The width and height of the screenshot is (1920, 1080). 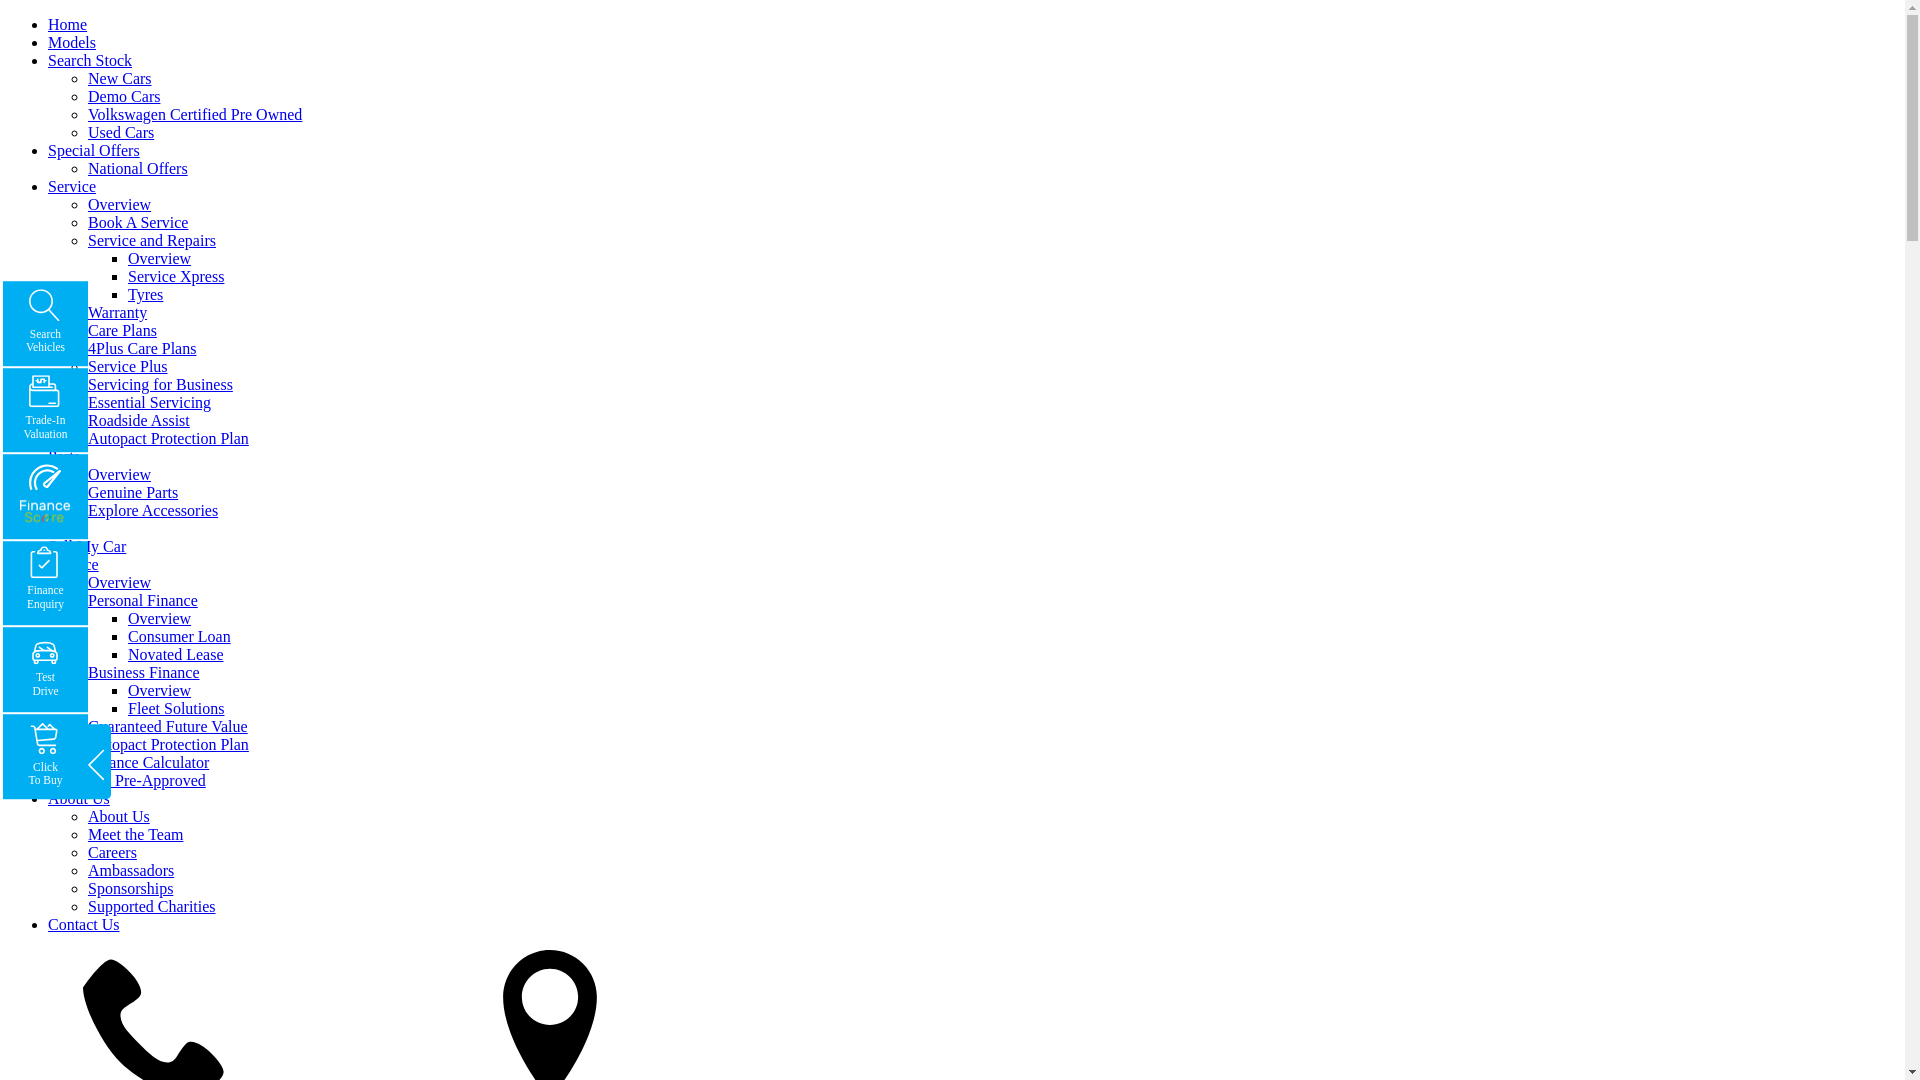 What do you see at coordinates (120, 582) in the screenshot?
I see `Overview` at bounding box center [120, 582].